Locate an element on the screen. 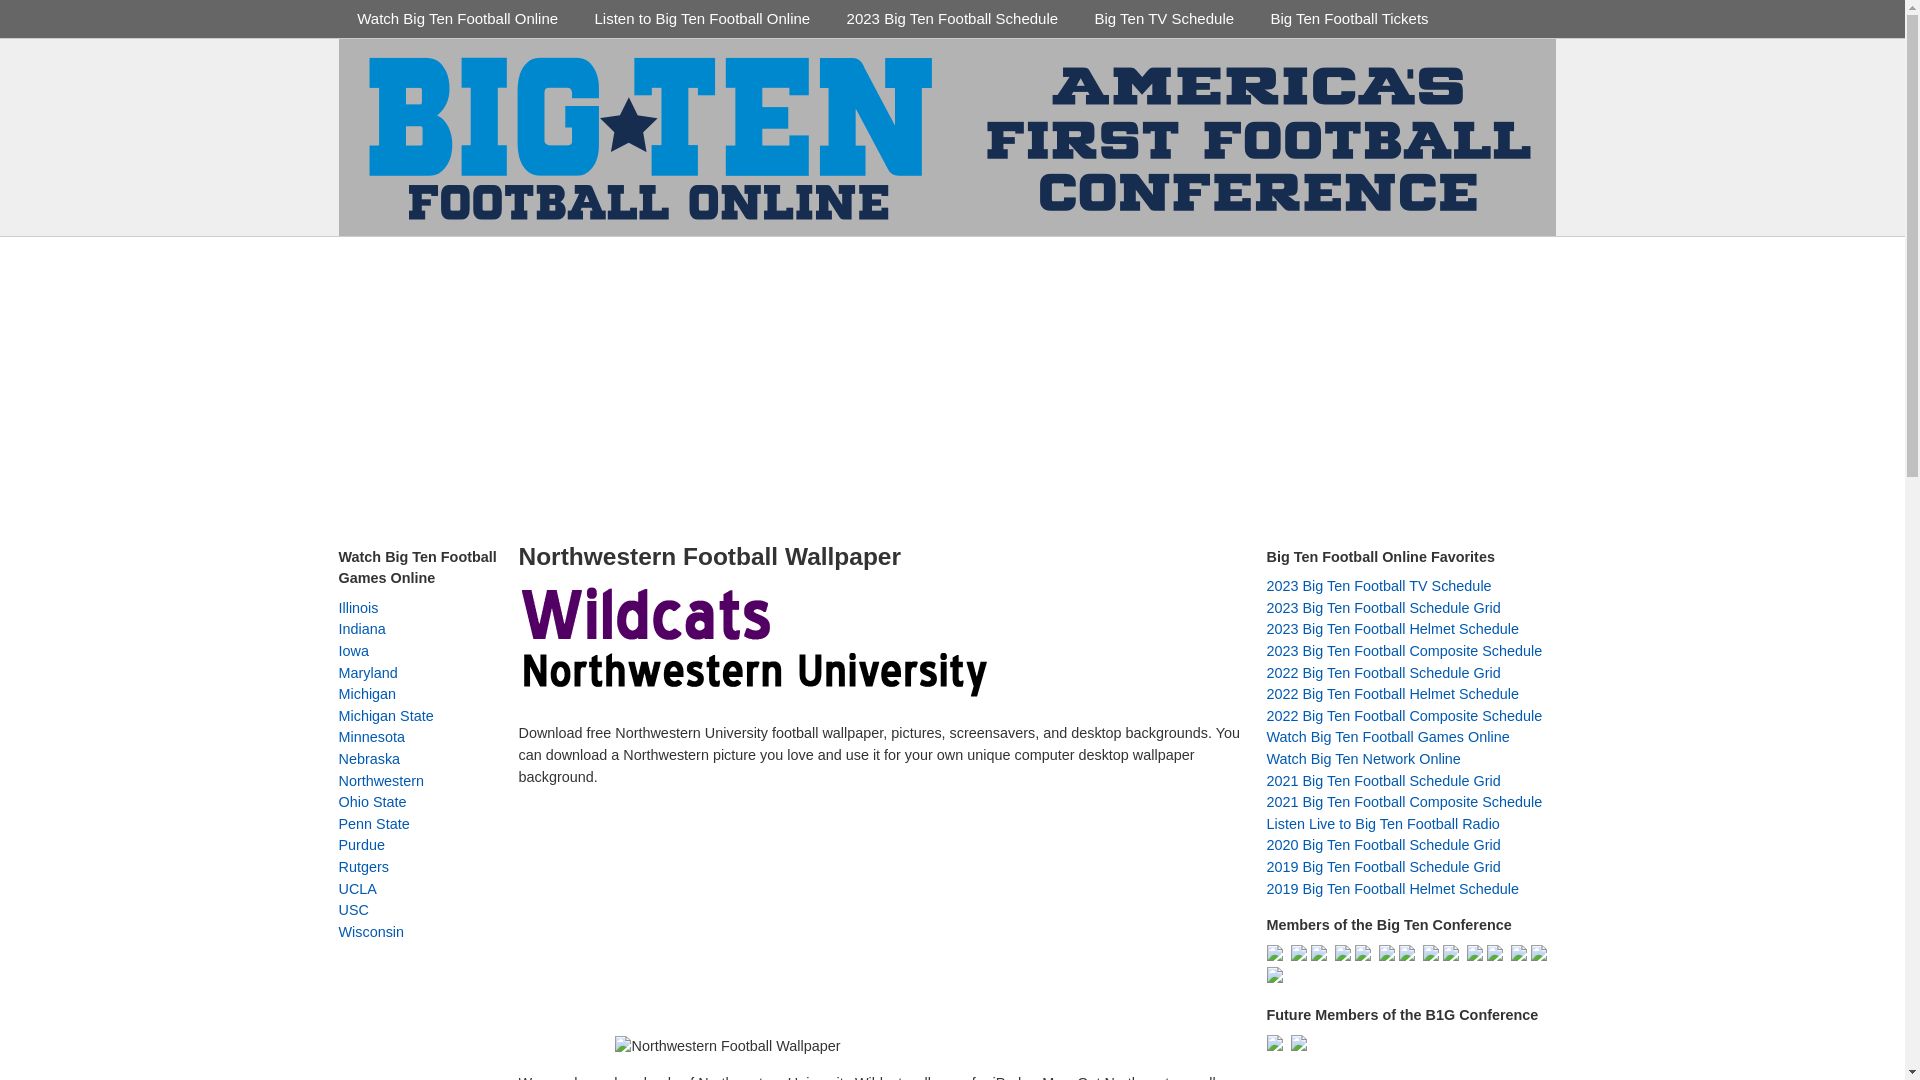 The height and width of the screenshot is (1080, 1920). Big Ten Football Online is located at coordinates (489, 260).